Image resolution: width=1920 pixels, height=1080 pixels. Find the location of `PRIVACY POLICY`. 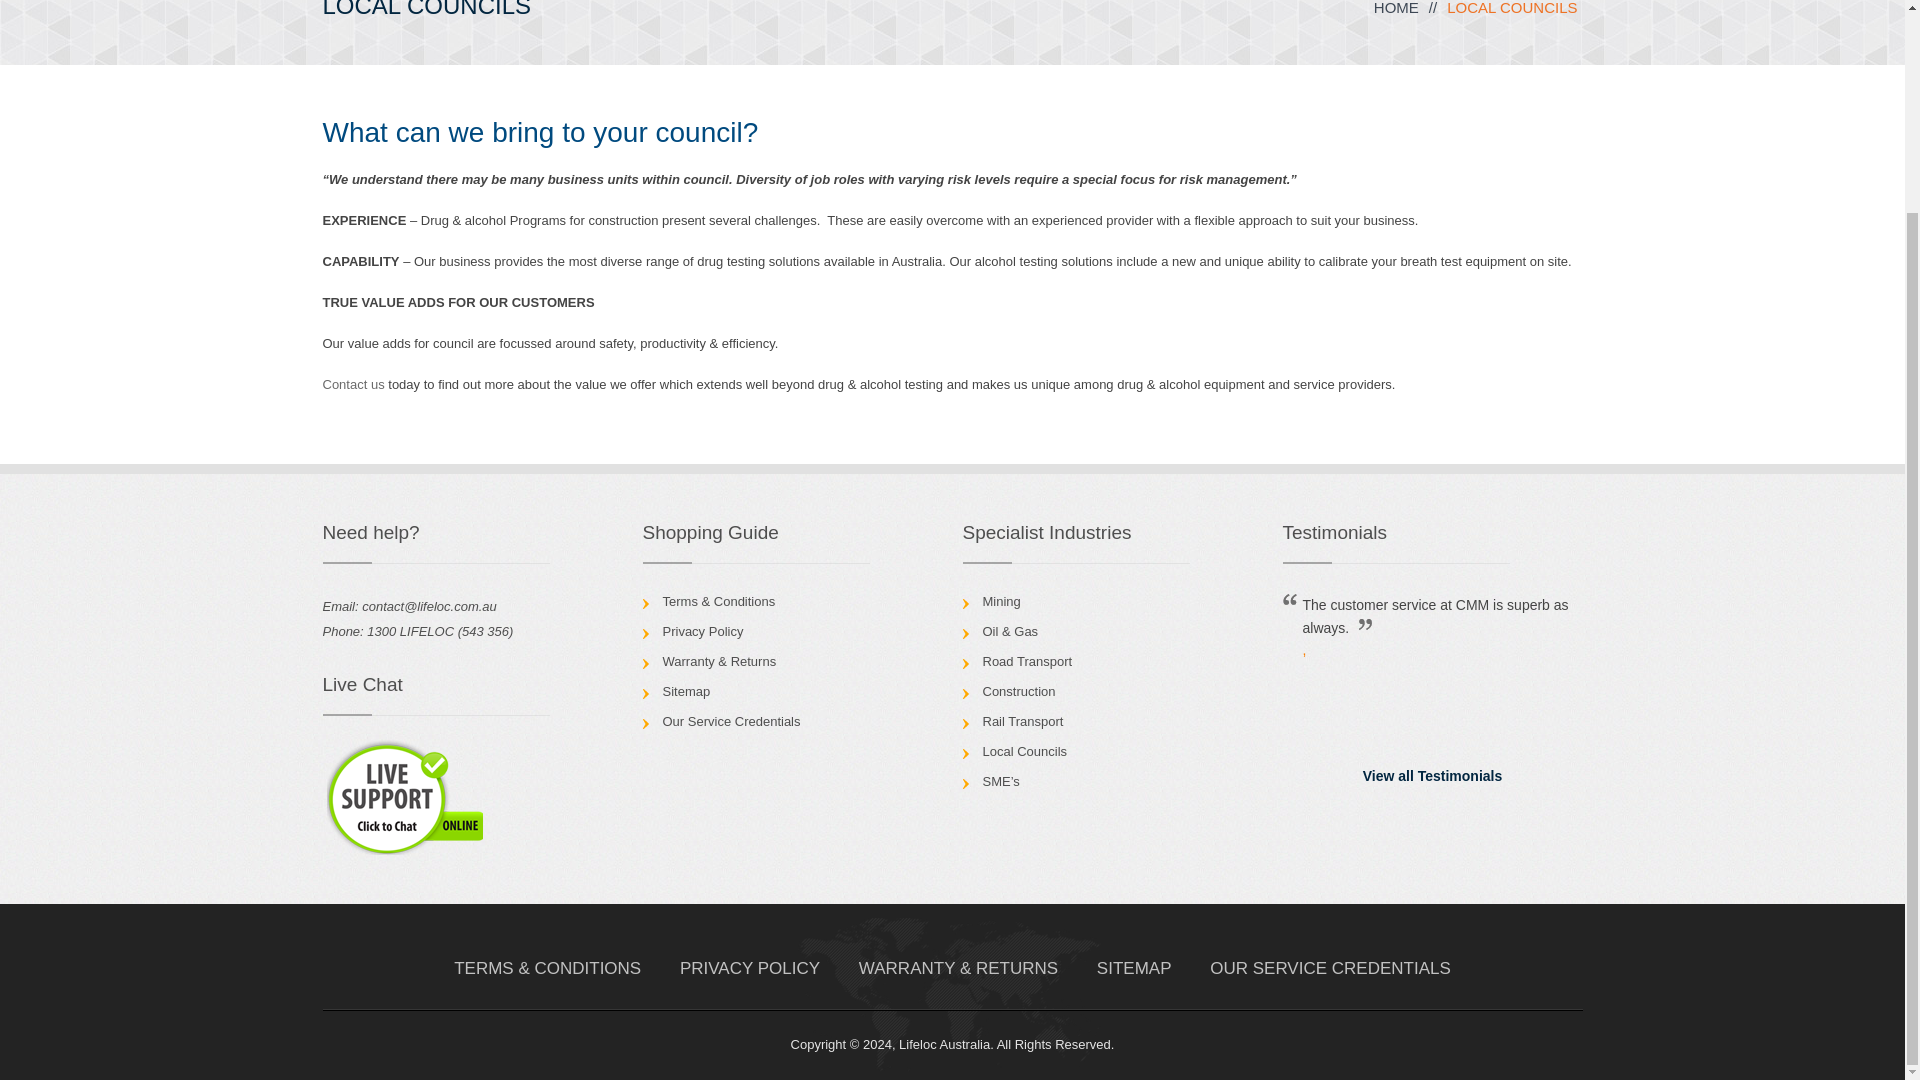

PRIVACY POLICY is located at coordinates (749, 968).